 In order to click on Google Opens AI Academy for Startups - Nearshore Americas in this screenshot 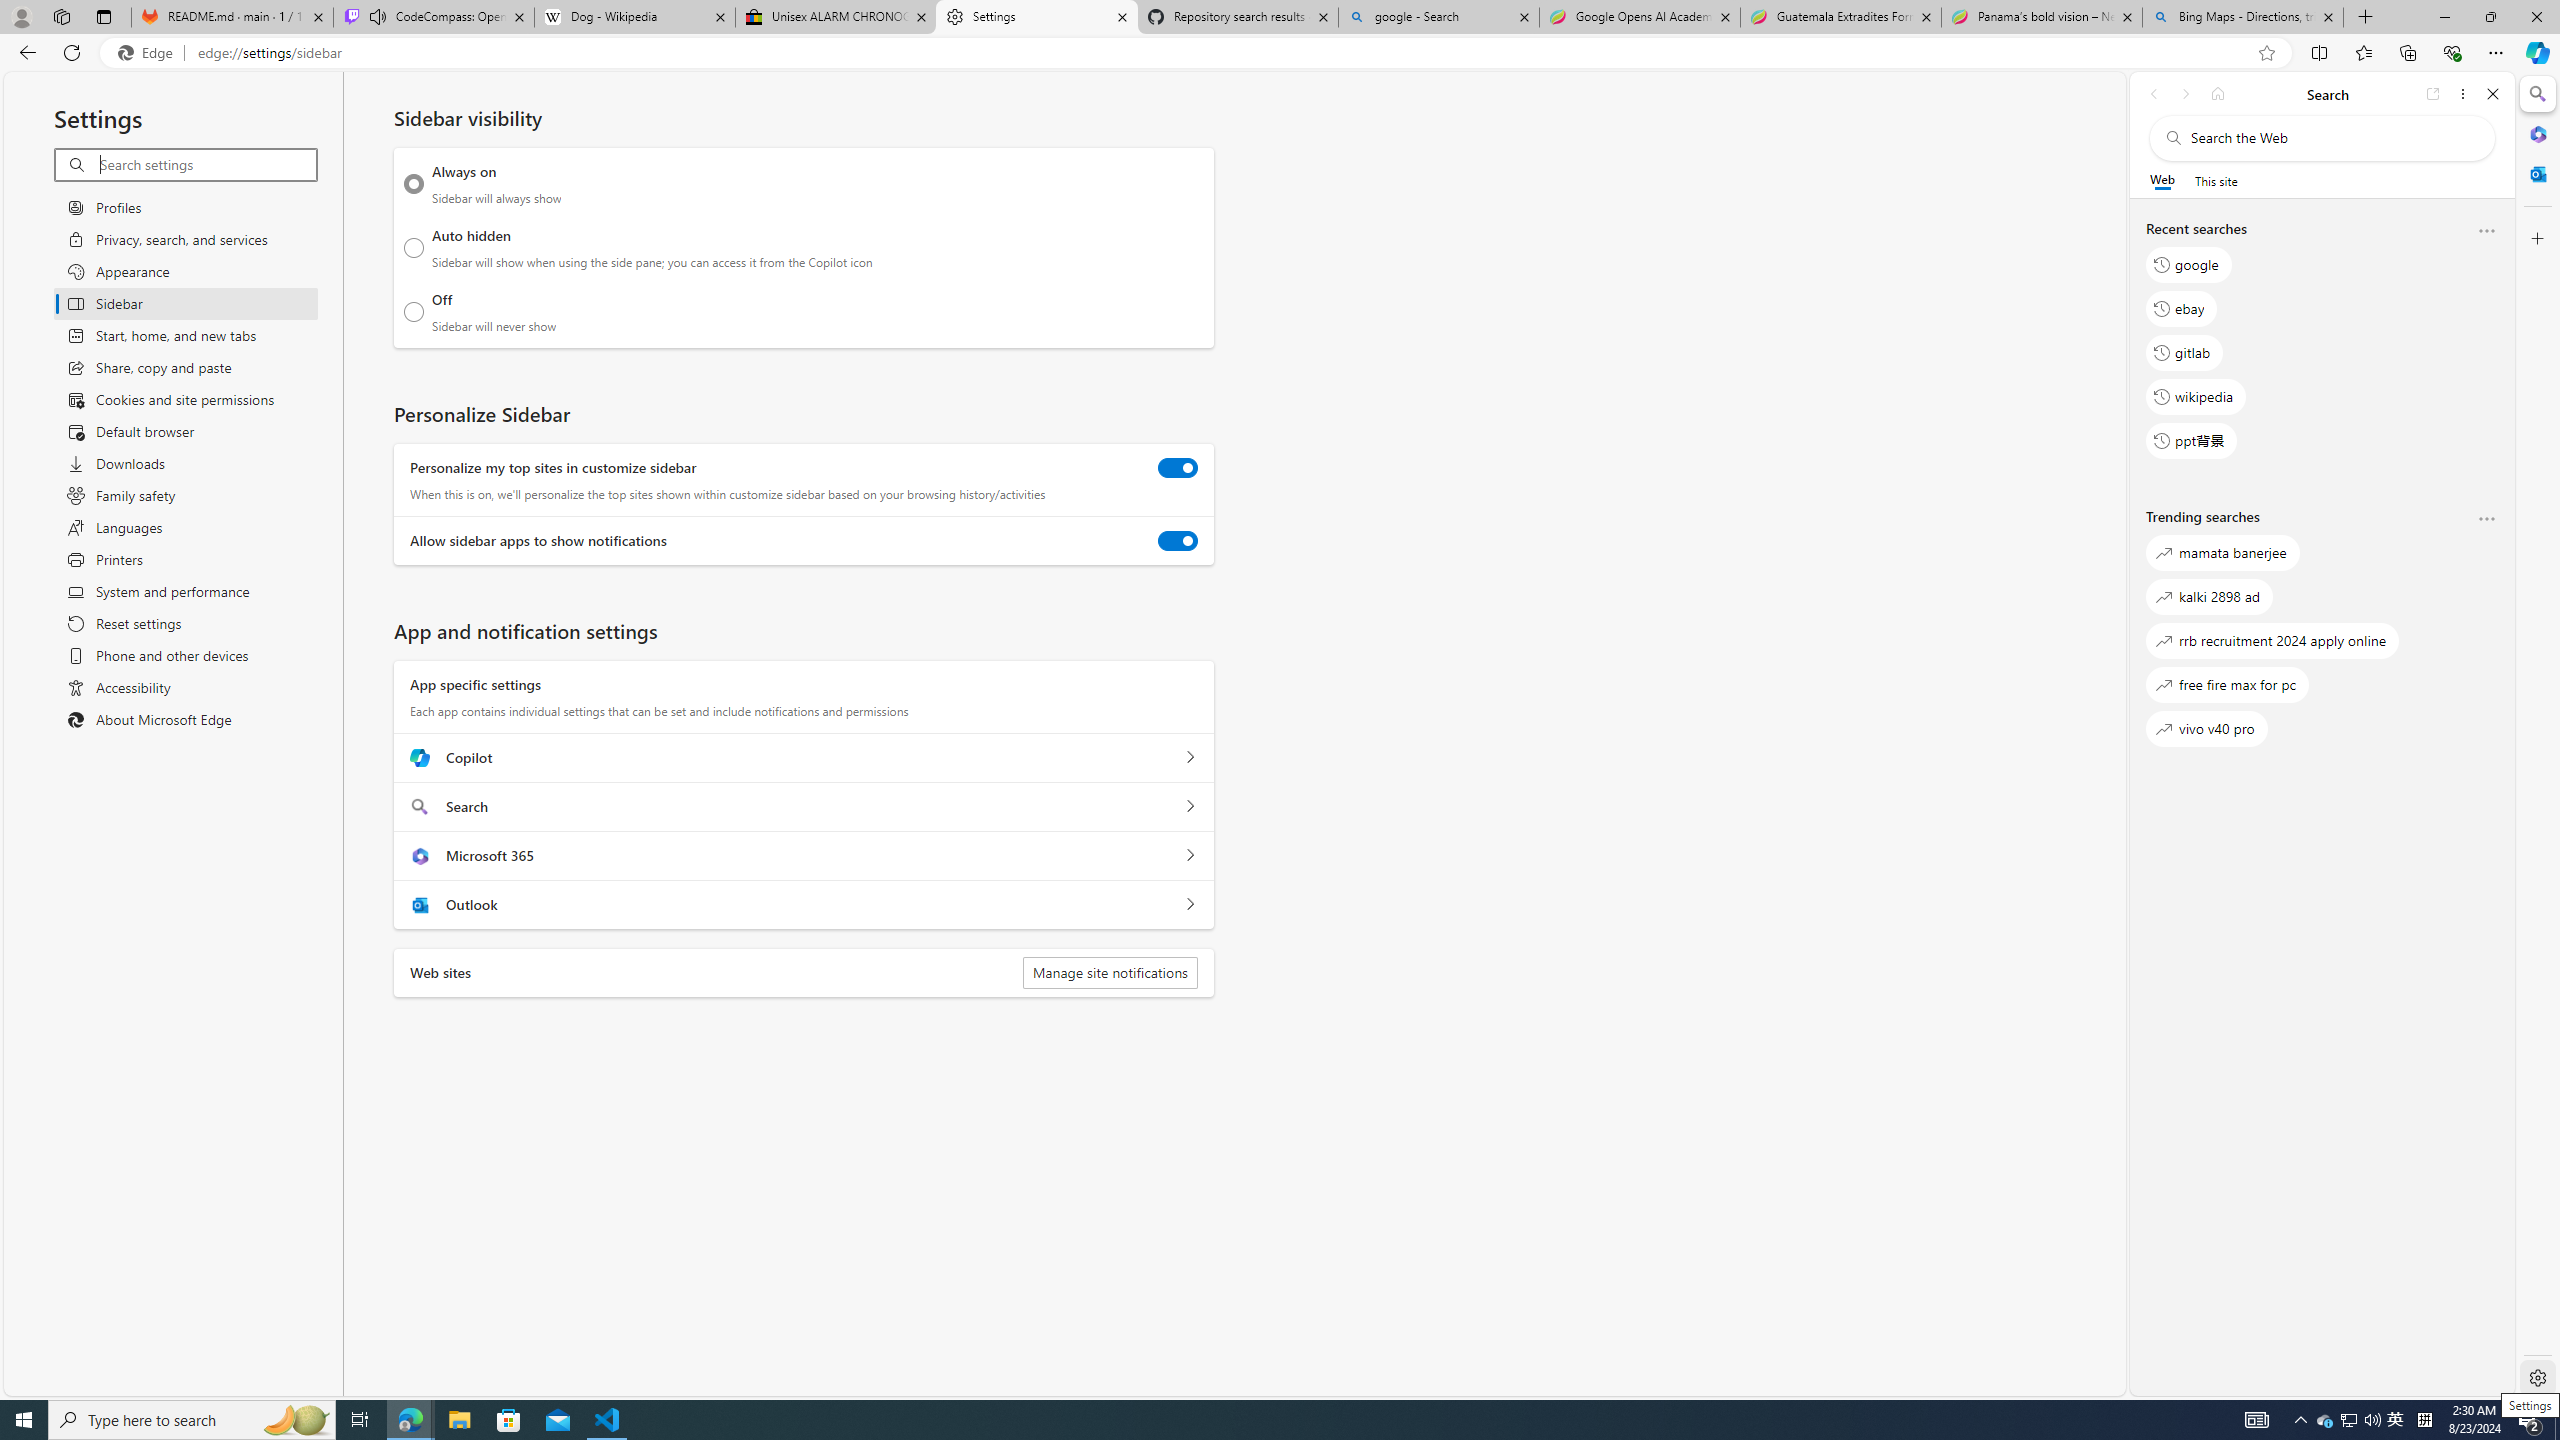, I will do `click(1639, 17)`.